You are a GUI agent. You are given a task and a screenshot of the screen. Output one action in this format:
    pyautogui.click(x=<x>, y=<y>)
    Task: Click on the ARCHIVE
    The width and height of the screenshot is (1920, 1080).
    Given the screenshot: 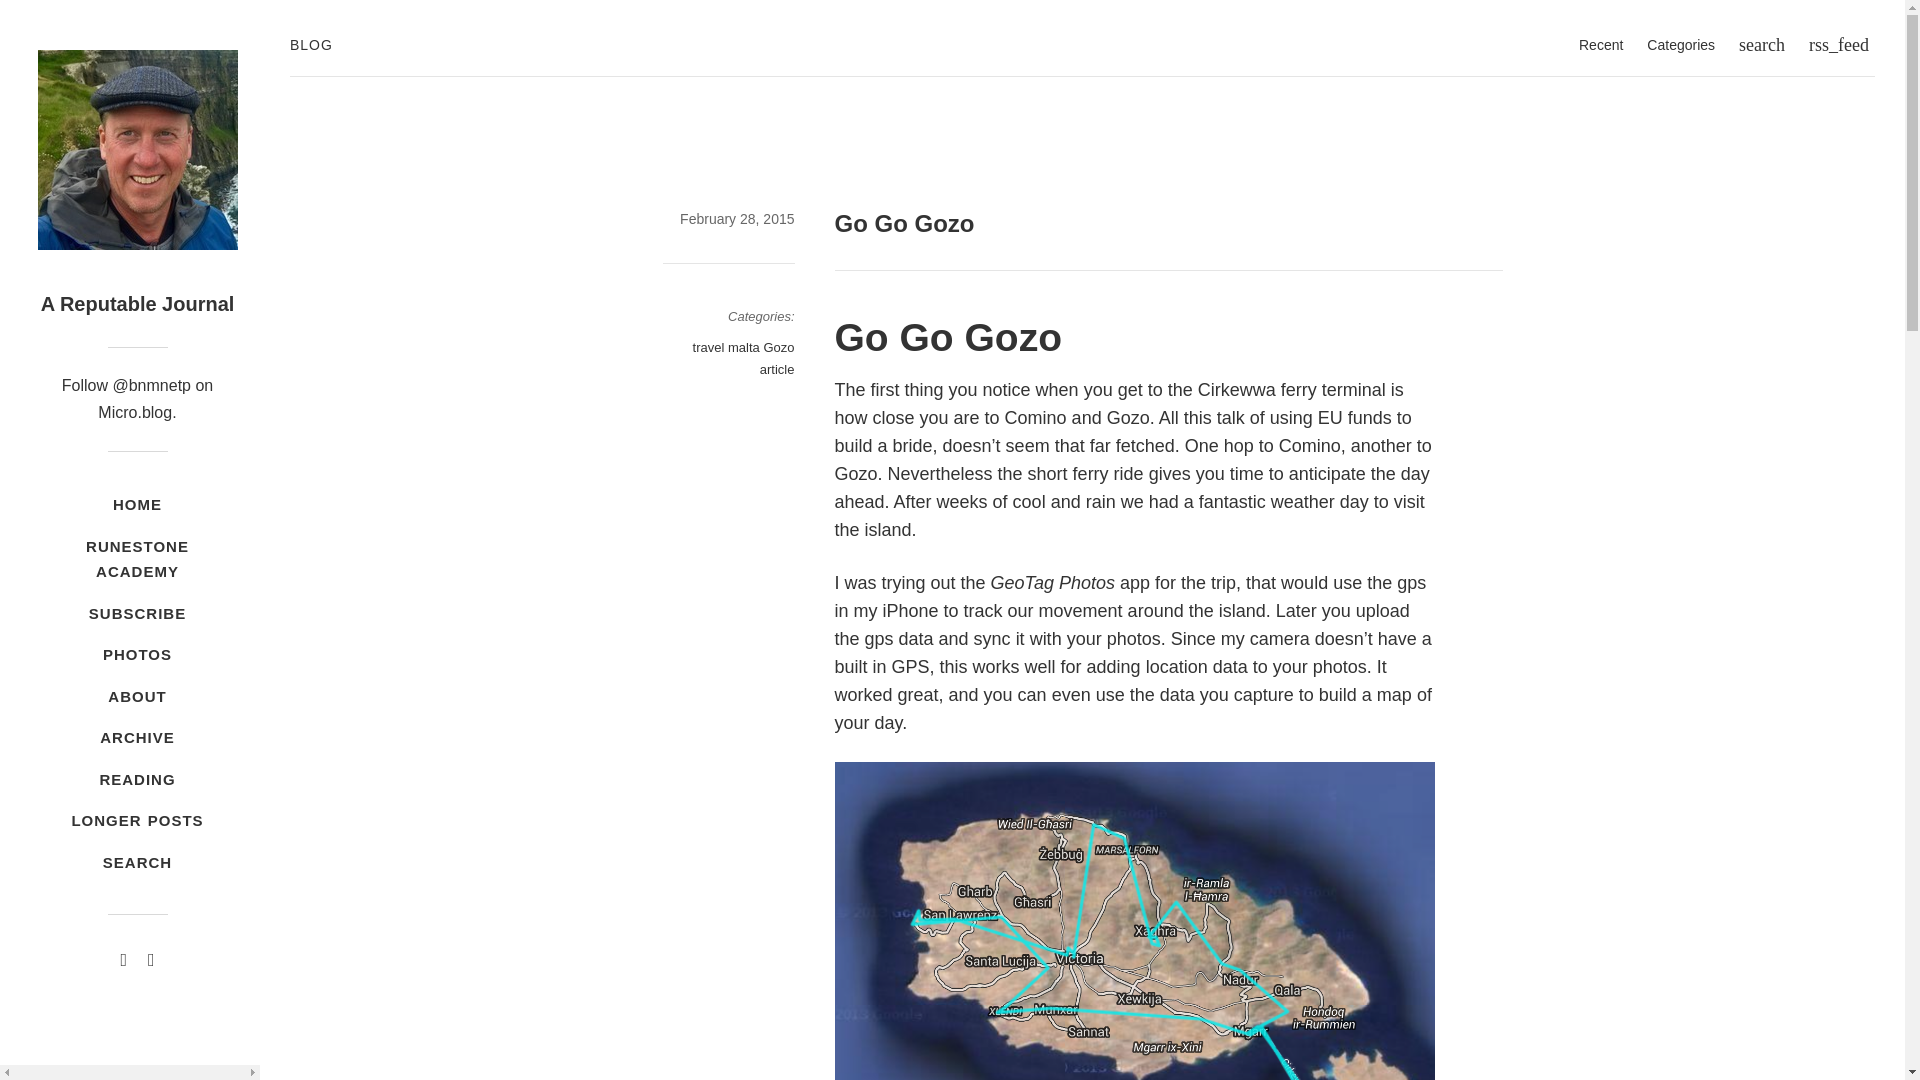 What is the action you would take?
    pyautogui.click(x=136, y=738)
    